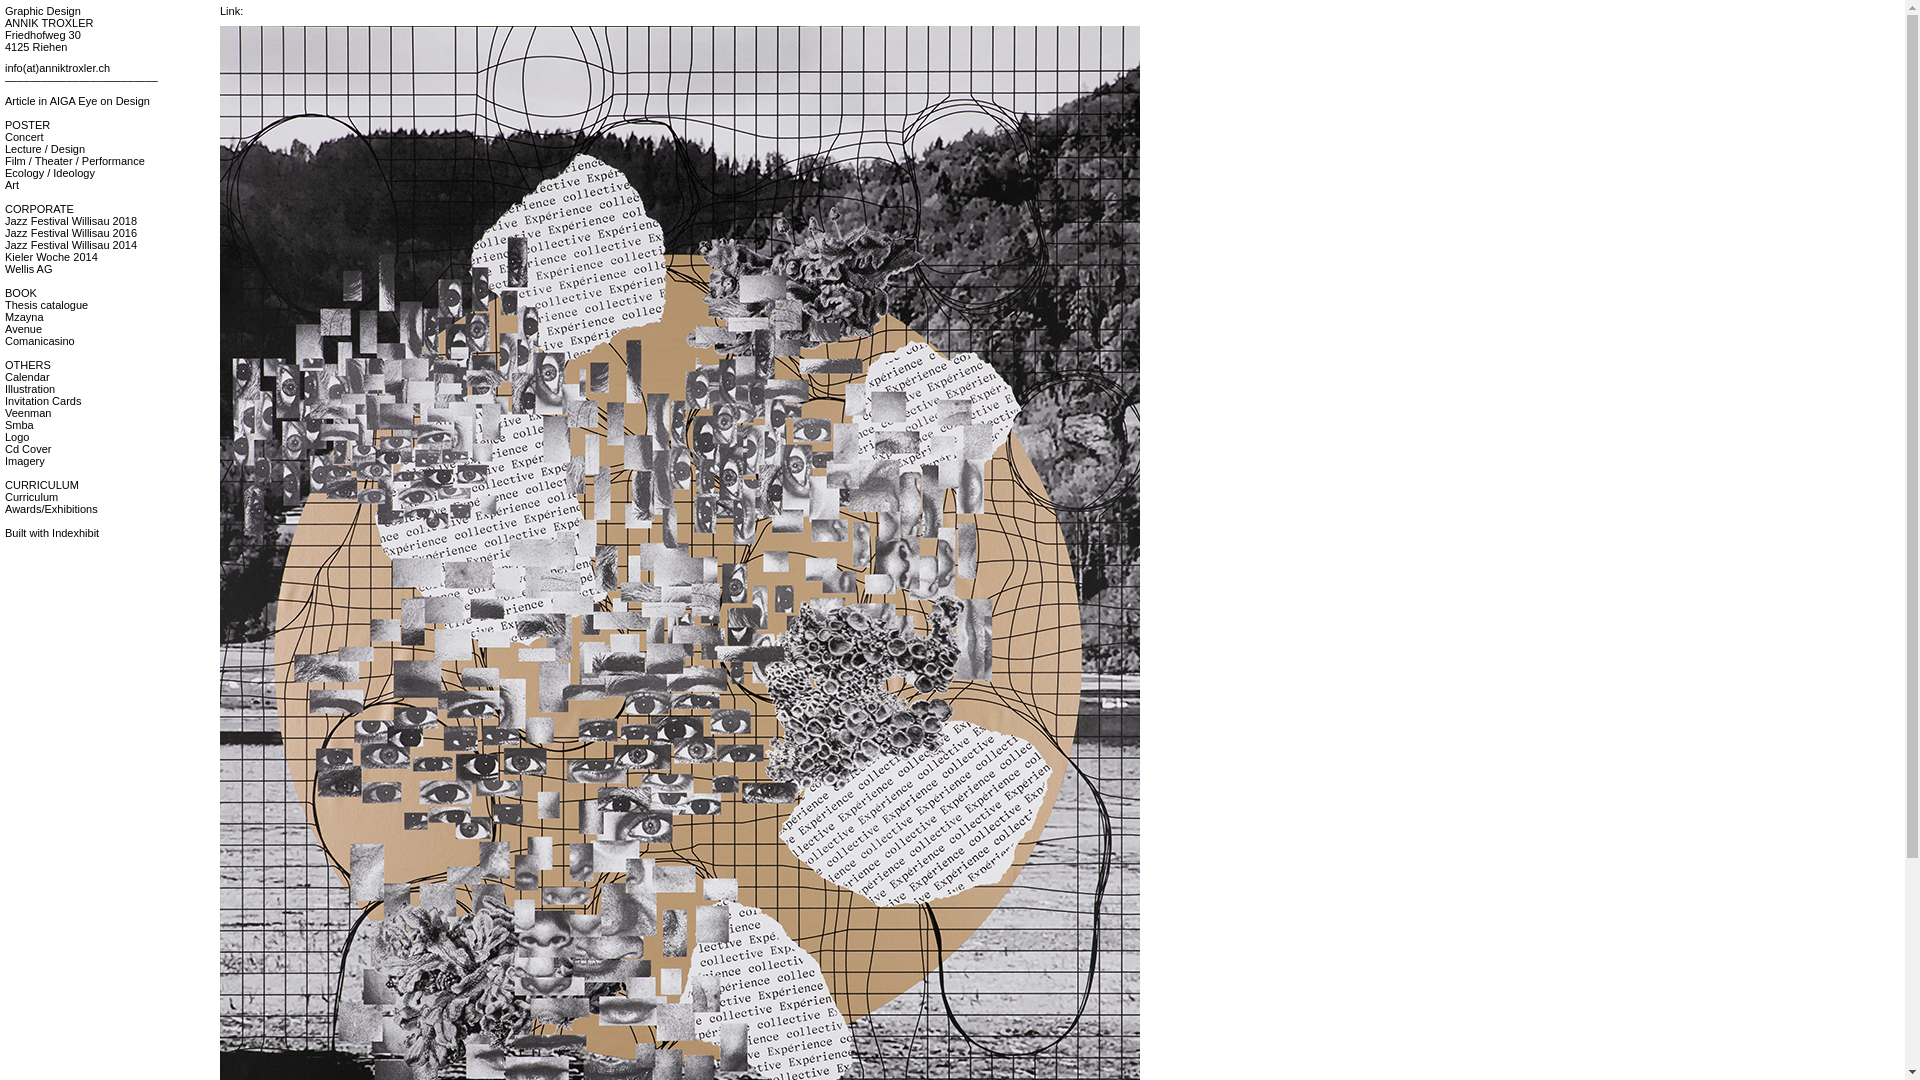  Describe the element at coordinates (52, 509) in the screenshot. I see `Awards/Exhibitions` at that location.